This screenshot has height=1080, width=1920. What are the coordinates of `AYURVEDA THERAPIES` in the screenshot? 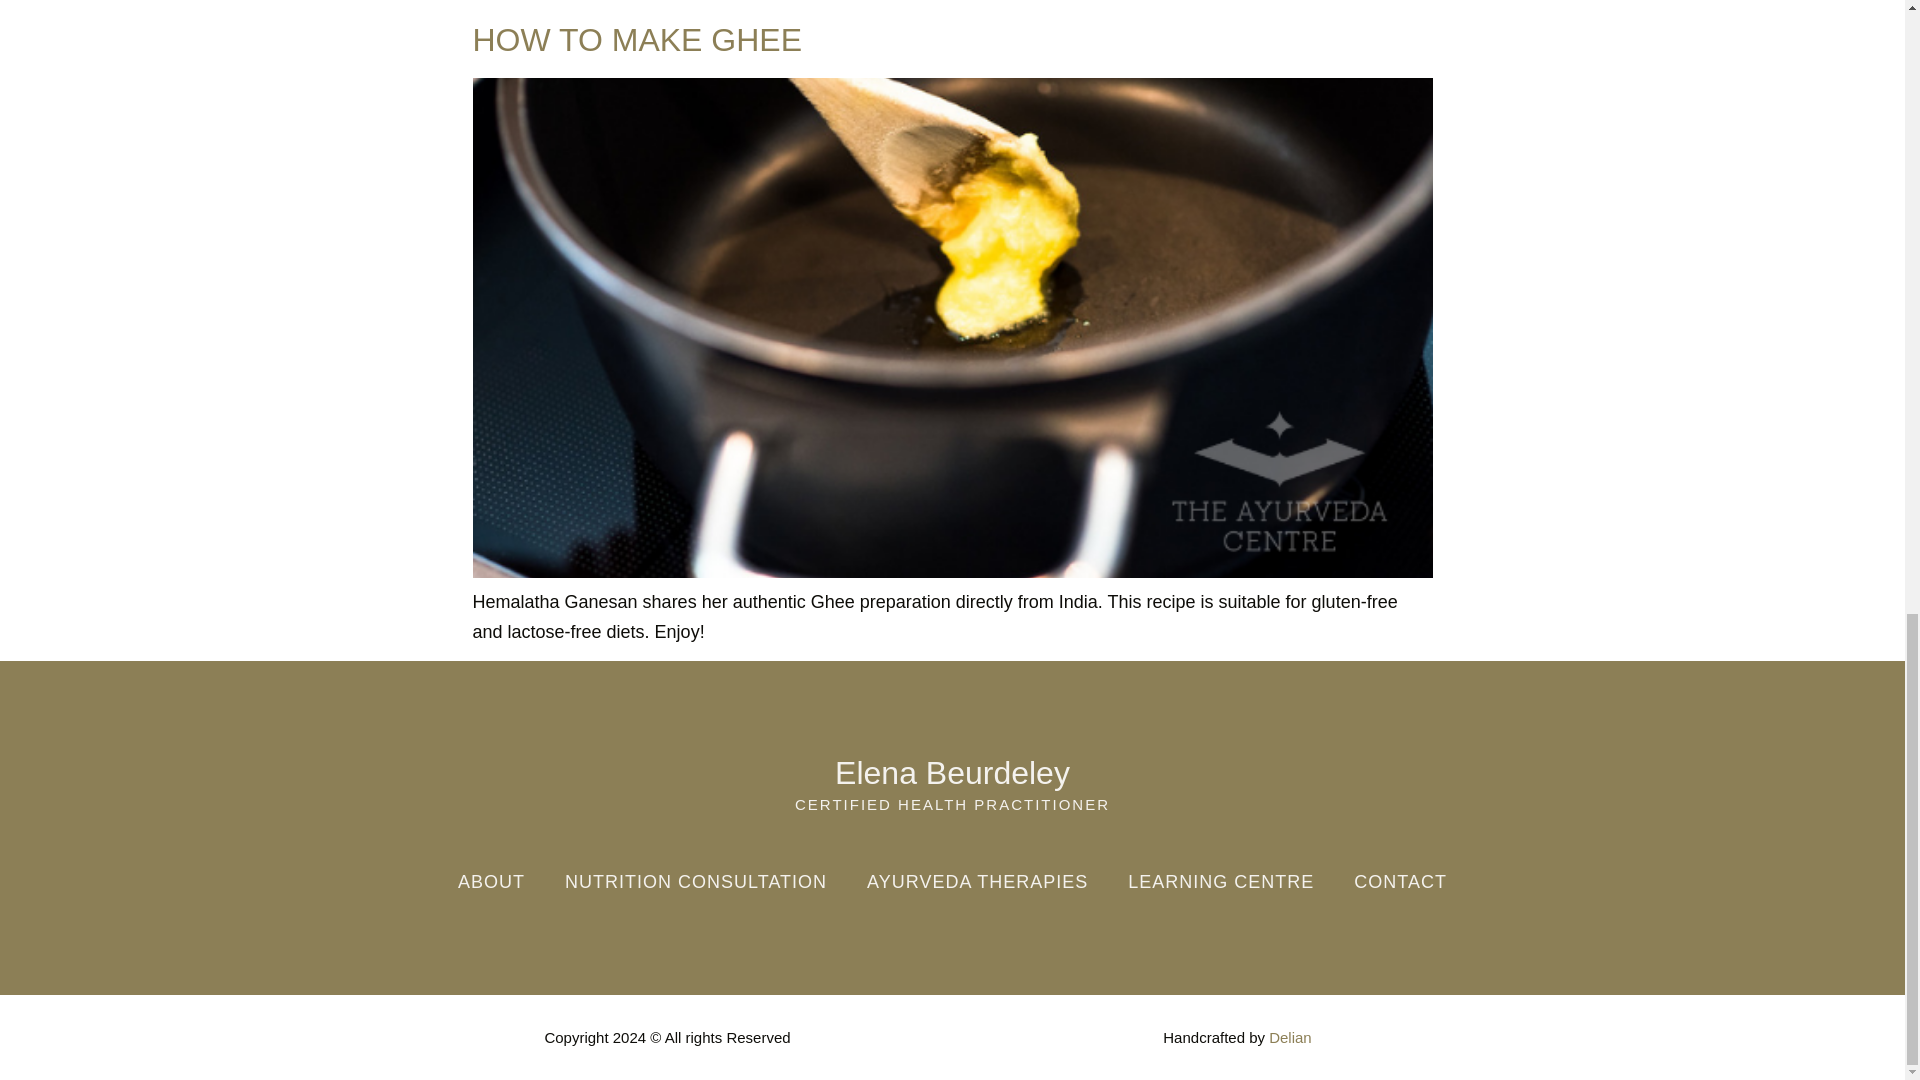 It's located at (976, 882).